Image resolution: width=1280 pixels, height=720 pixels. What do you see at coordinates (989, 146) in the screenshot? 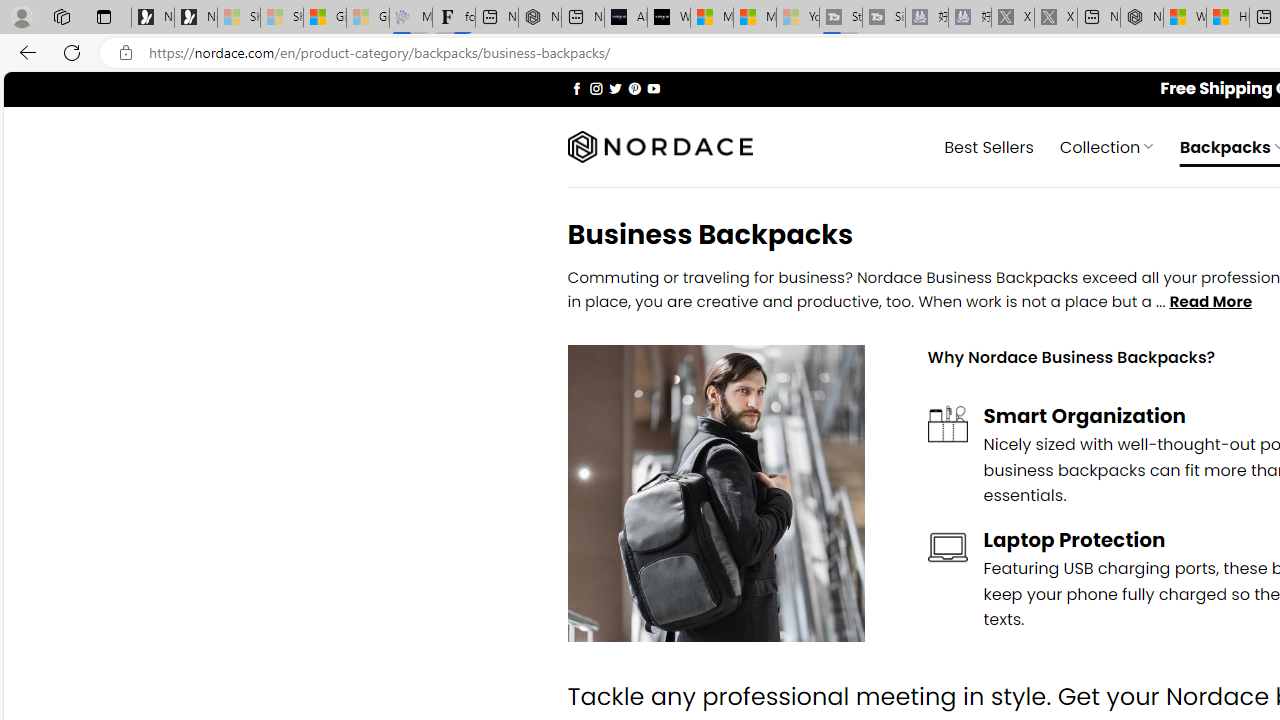
I see `  Best Sellers` at bounding box center [989, 146].